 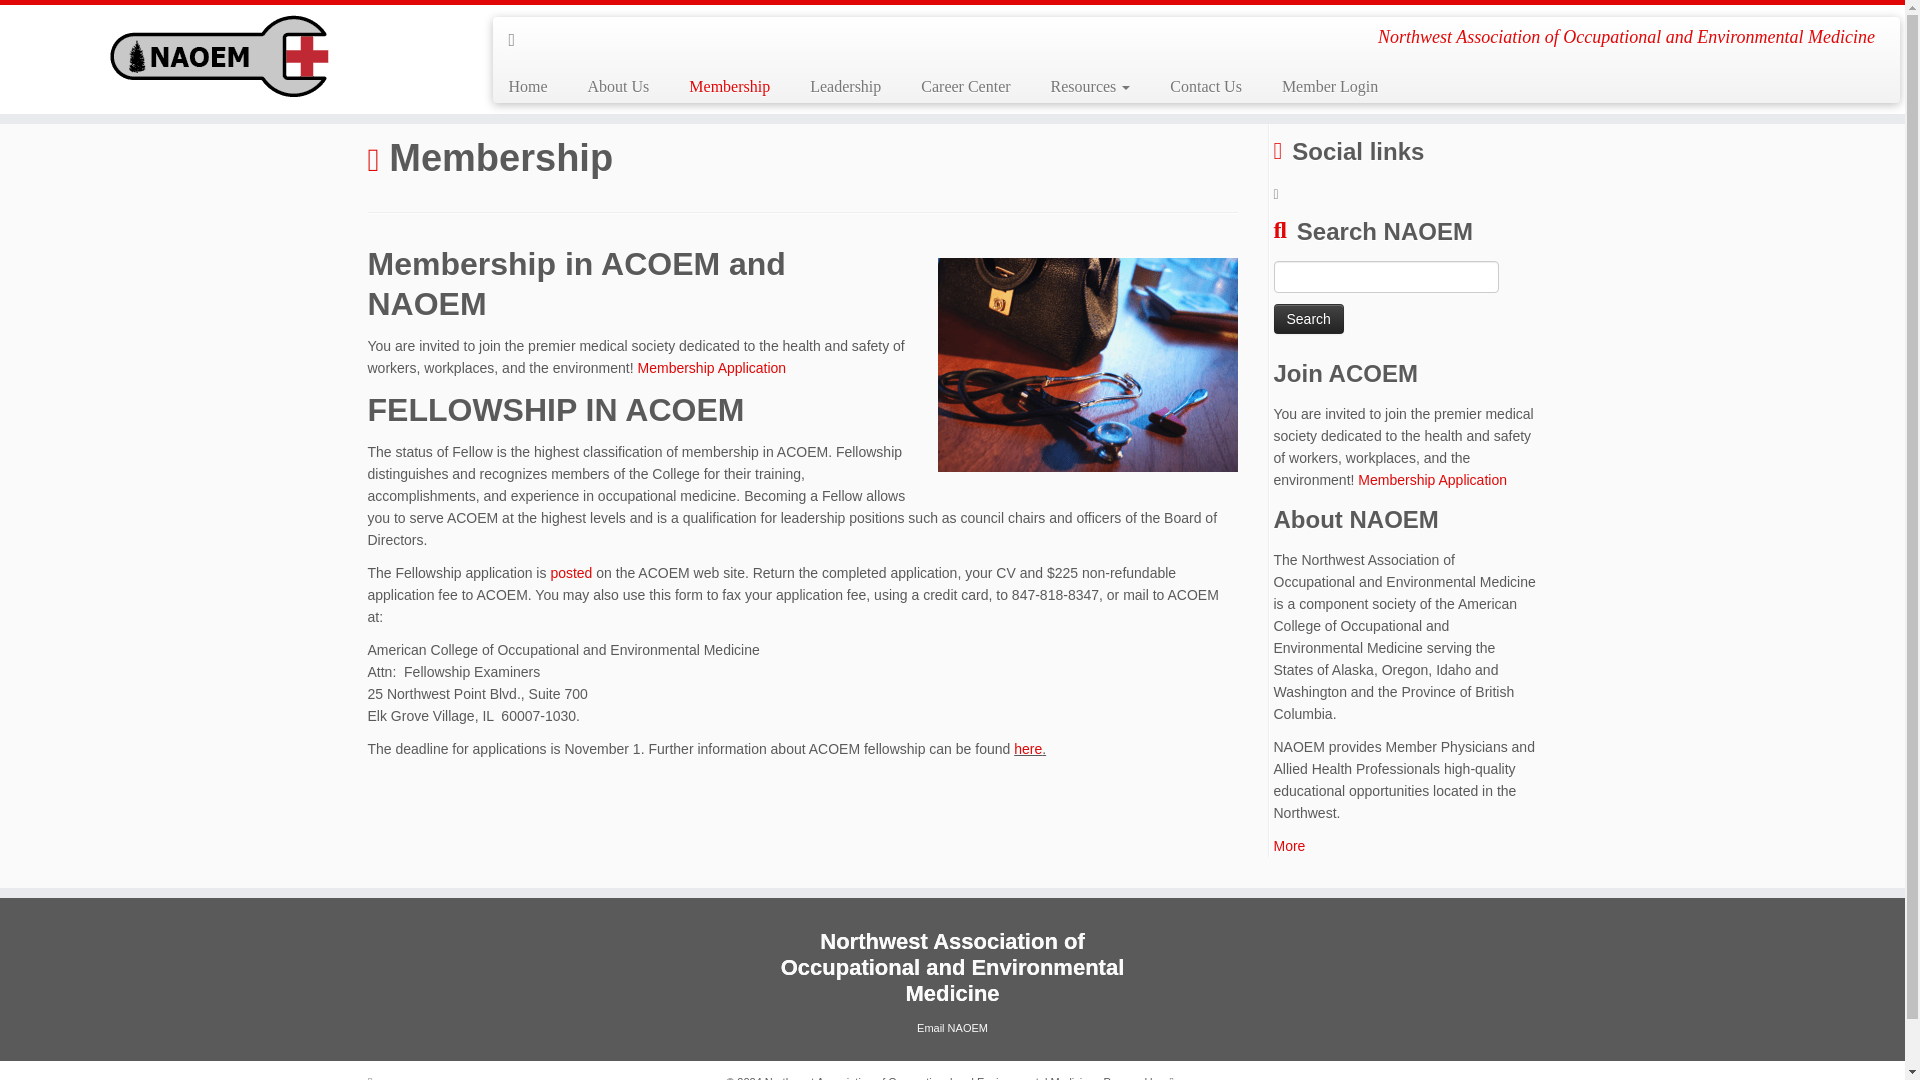 What do you see at coordinates (1290, 846) in the screenshot?
I see `More` at bounding box center [1290, 846].